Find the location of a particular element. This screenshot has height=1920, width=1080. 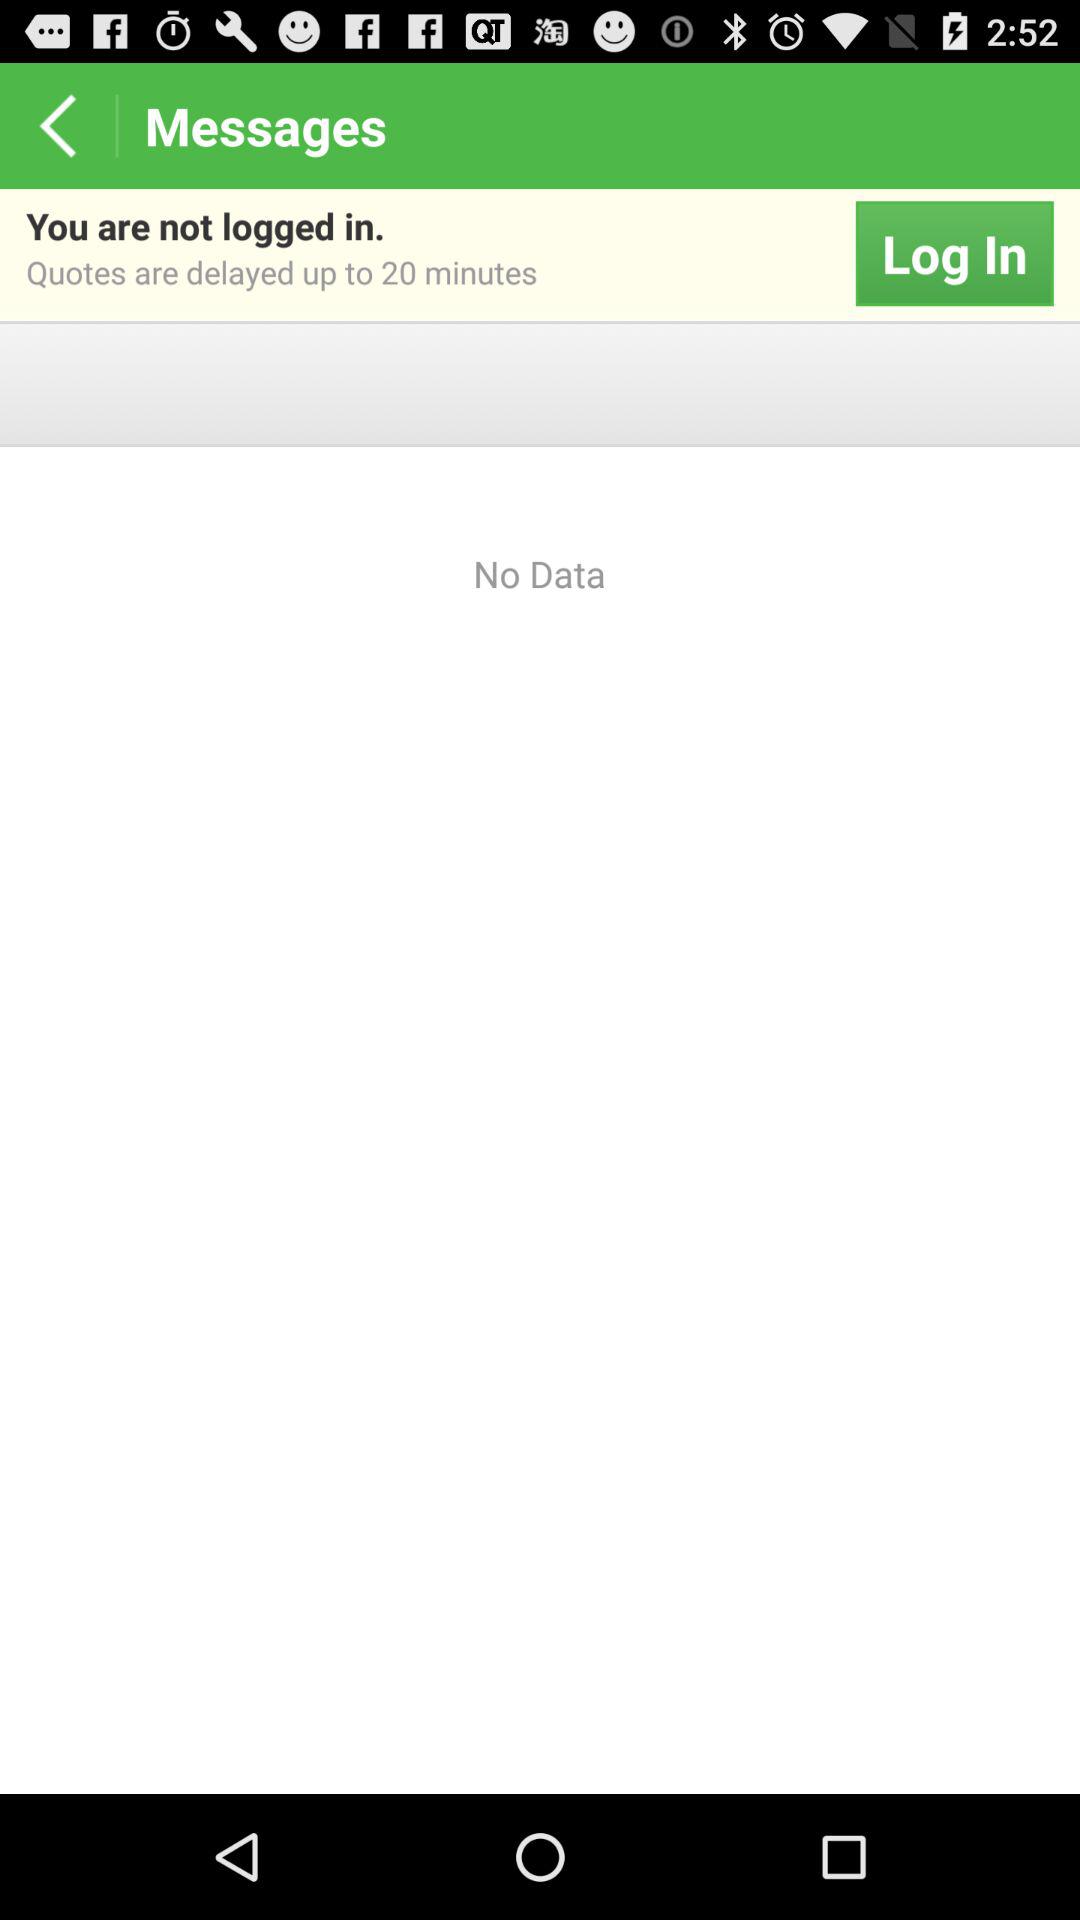

tap the icon to the right of the you are not app is located at coordinates (954, 254).